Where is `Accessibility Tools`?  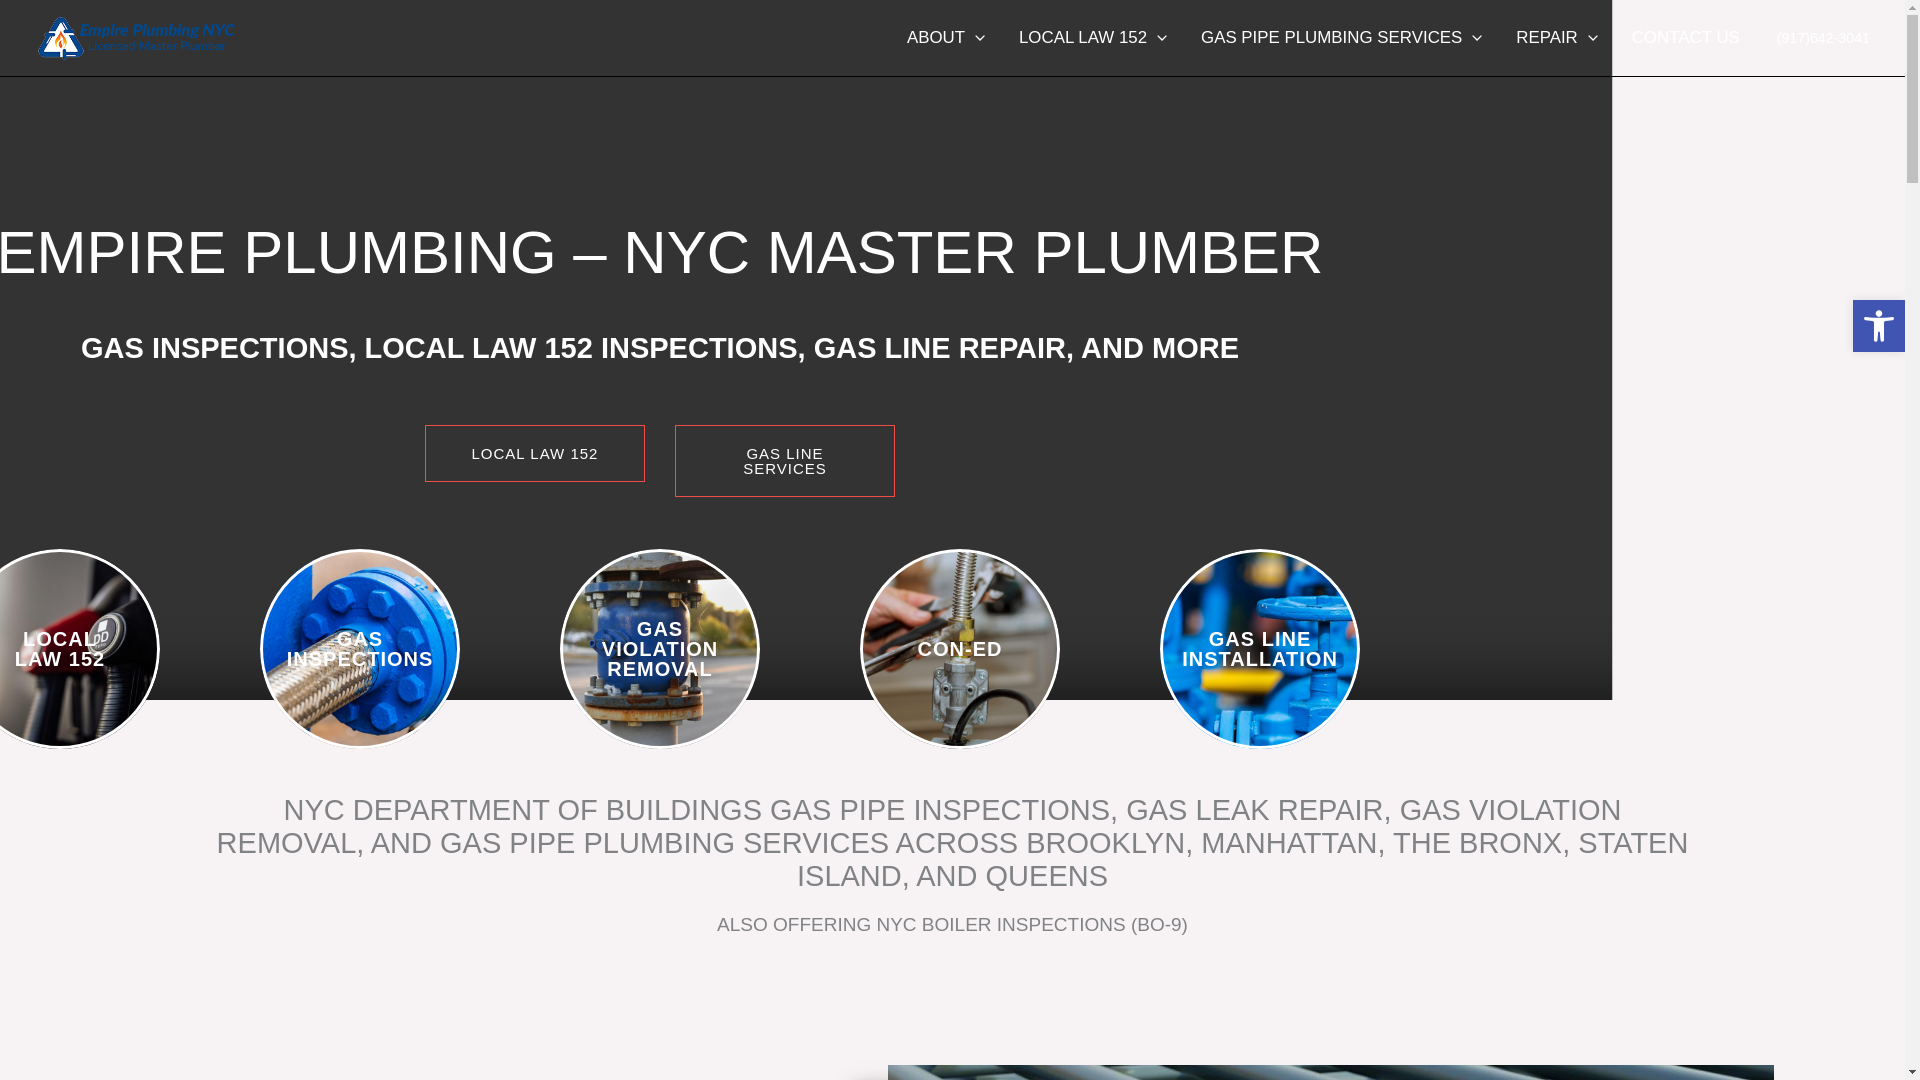 Accessibility Tools is located at coordinates (1878, 326).